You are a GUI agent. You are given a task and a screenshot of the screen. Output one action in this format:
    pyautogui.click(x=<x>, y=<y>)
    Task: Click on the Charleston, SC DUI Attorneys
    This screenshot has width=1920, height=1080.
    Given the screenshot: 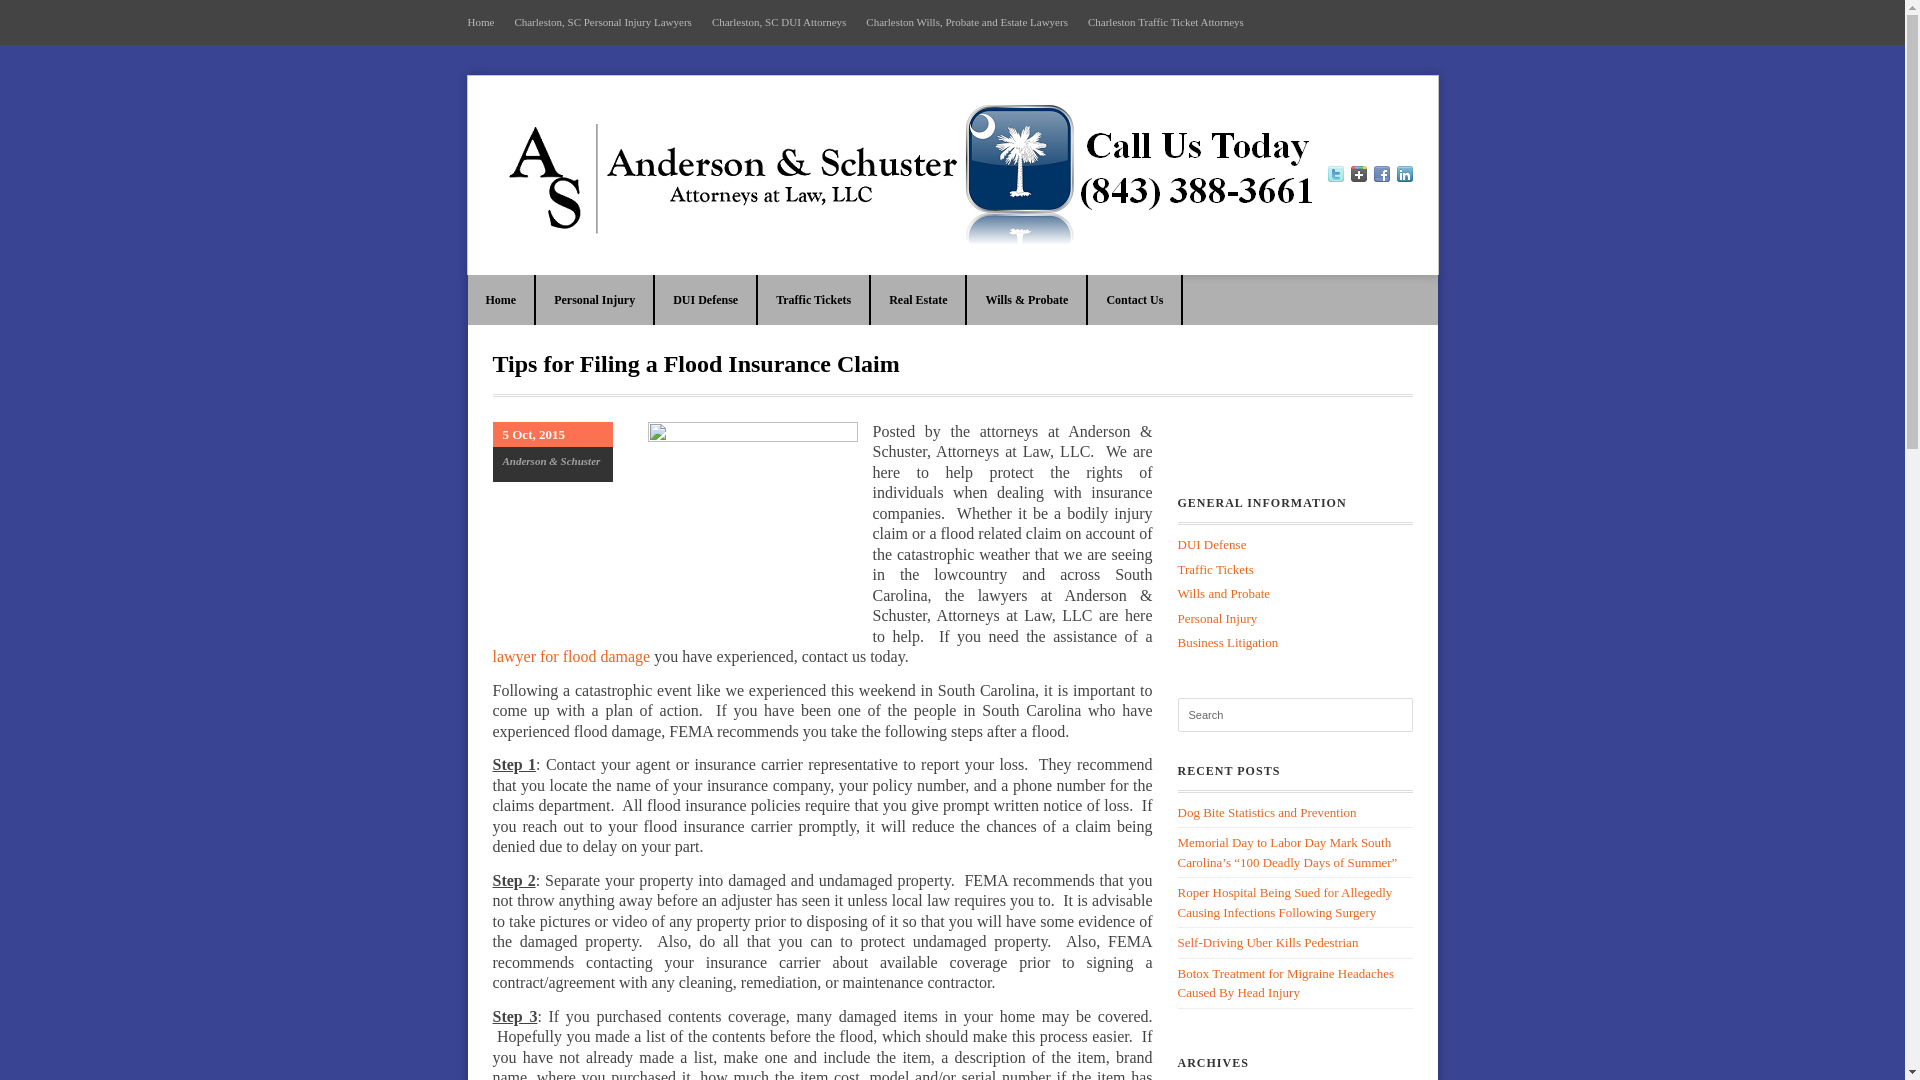 What is the action you would take?
    pyautogui.click(x=784, y=22)
    